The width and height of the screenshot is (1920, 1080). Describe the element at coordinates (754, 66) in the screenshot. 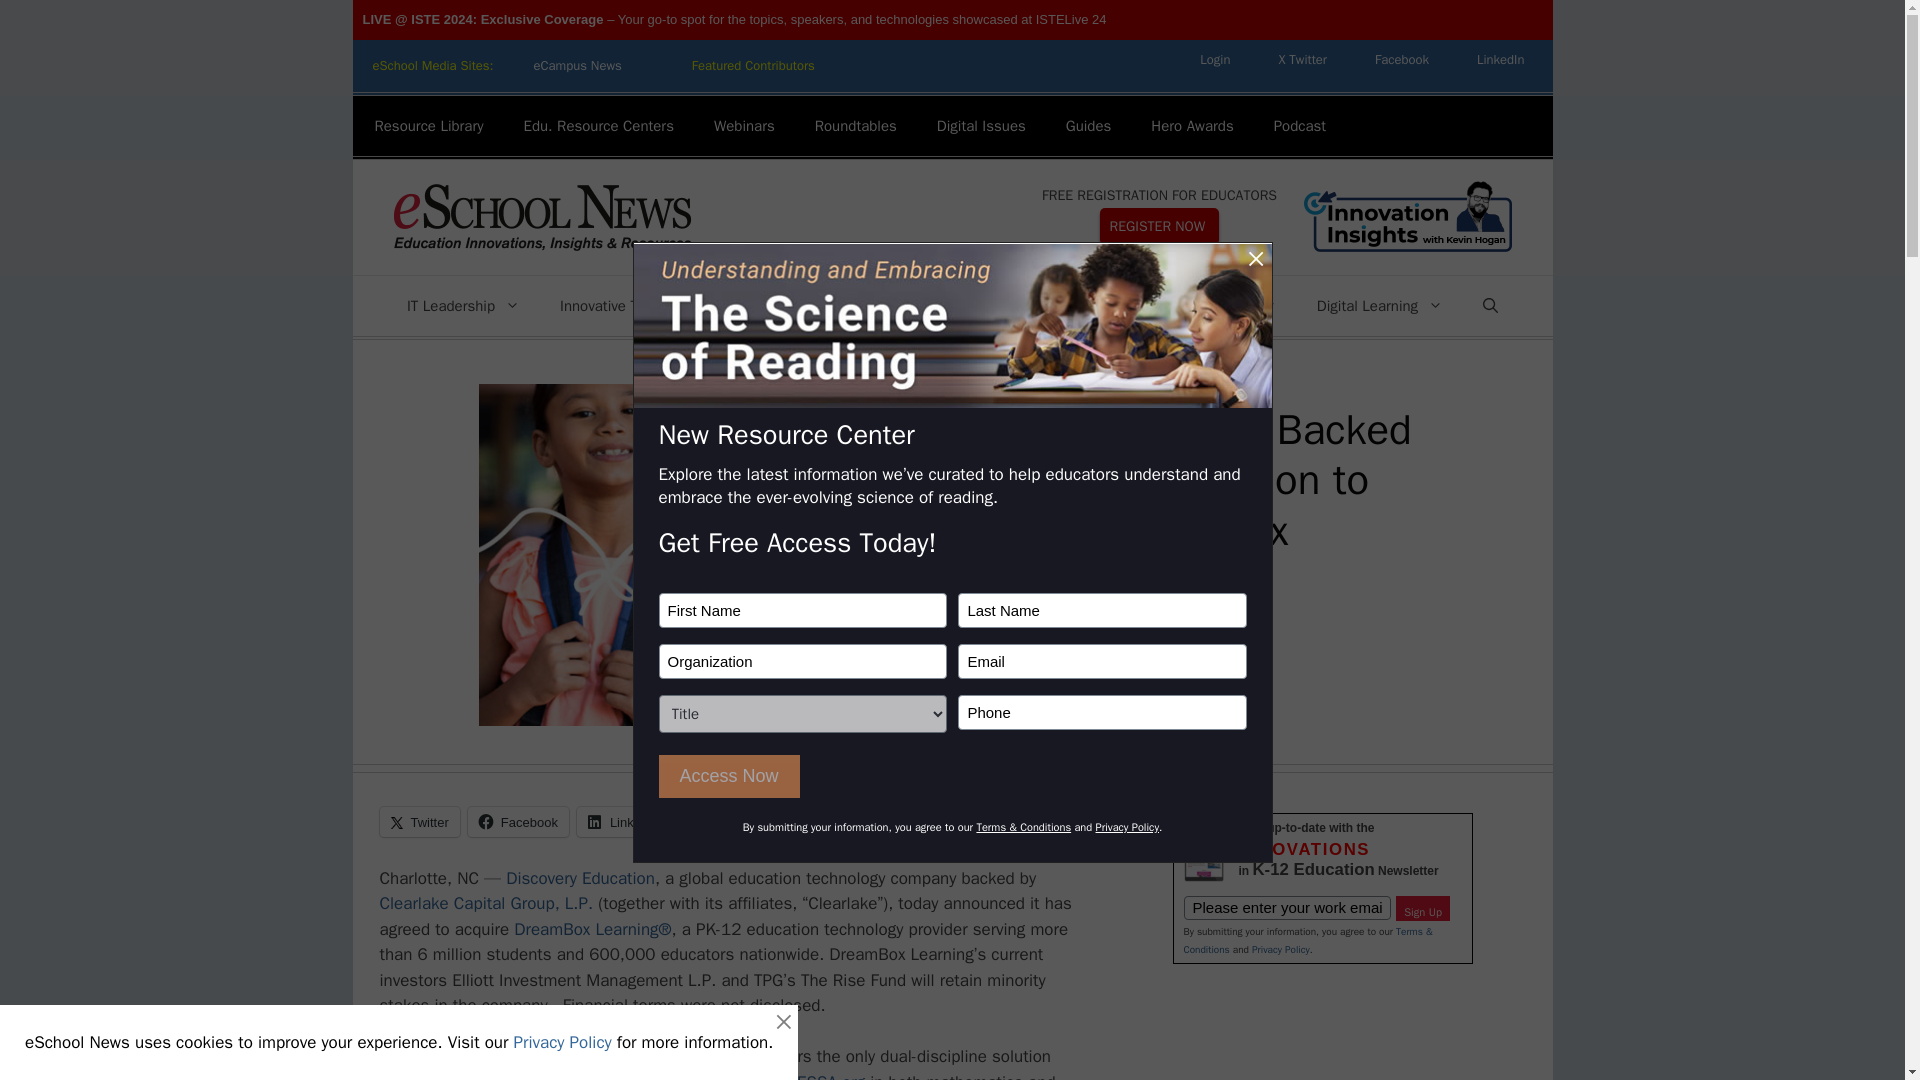

I see `eClassroom News` at that location.